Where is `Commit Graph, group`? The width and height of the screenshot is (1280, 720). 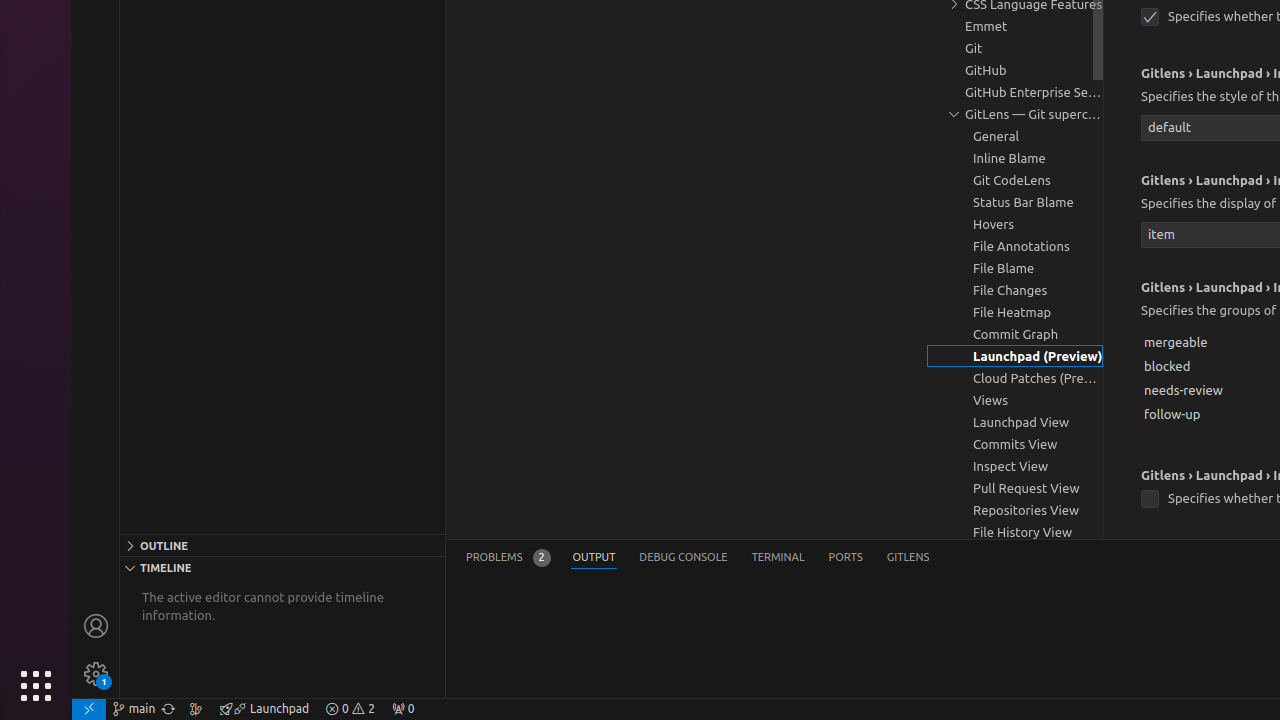 Commit Graph, group is located at coordinates (1015, 334).